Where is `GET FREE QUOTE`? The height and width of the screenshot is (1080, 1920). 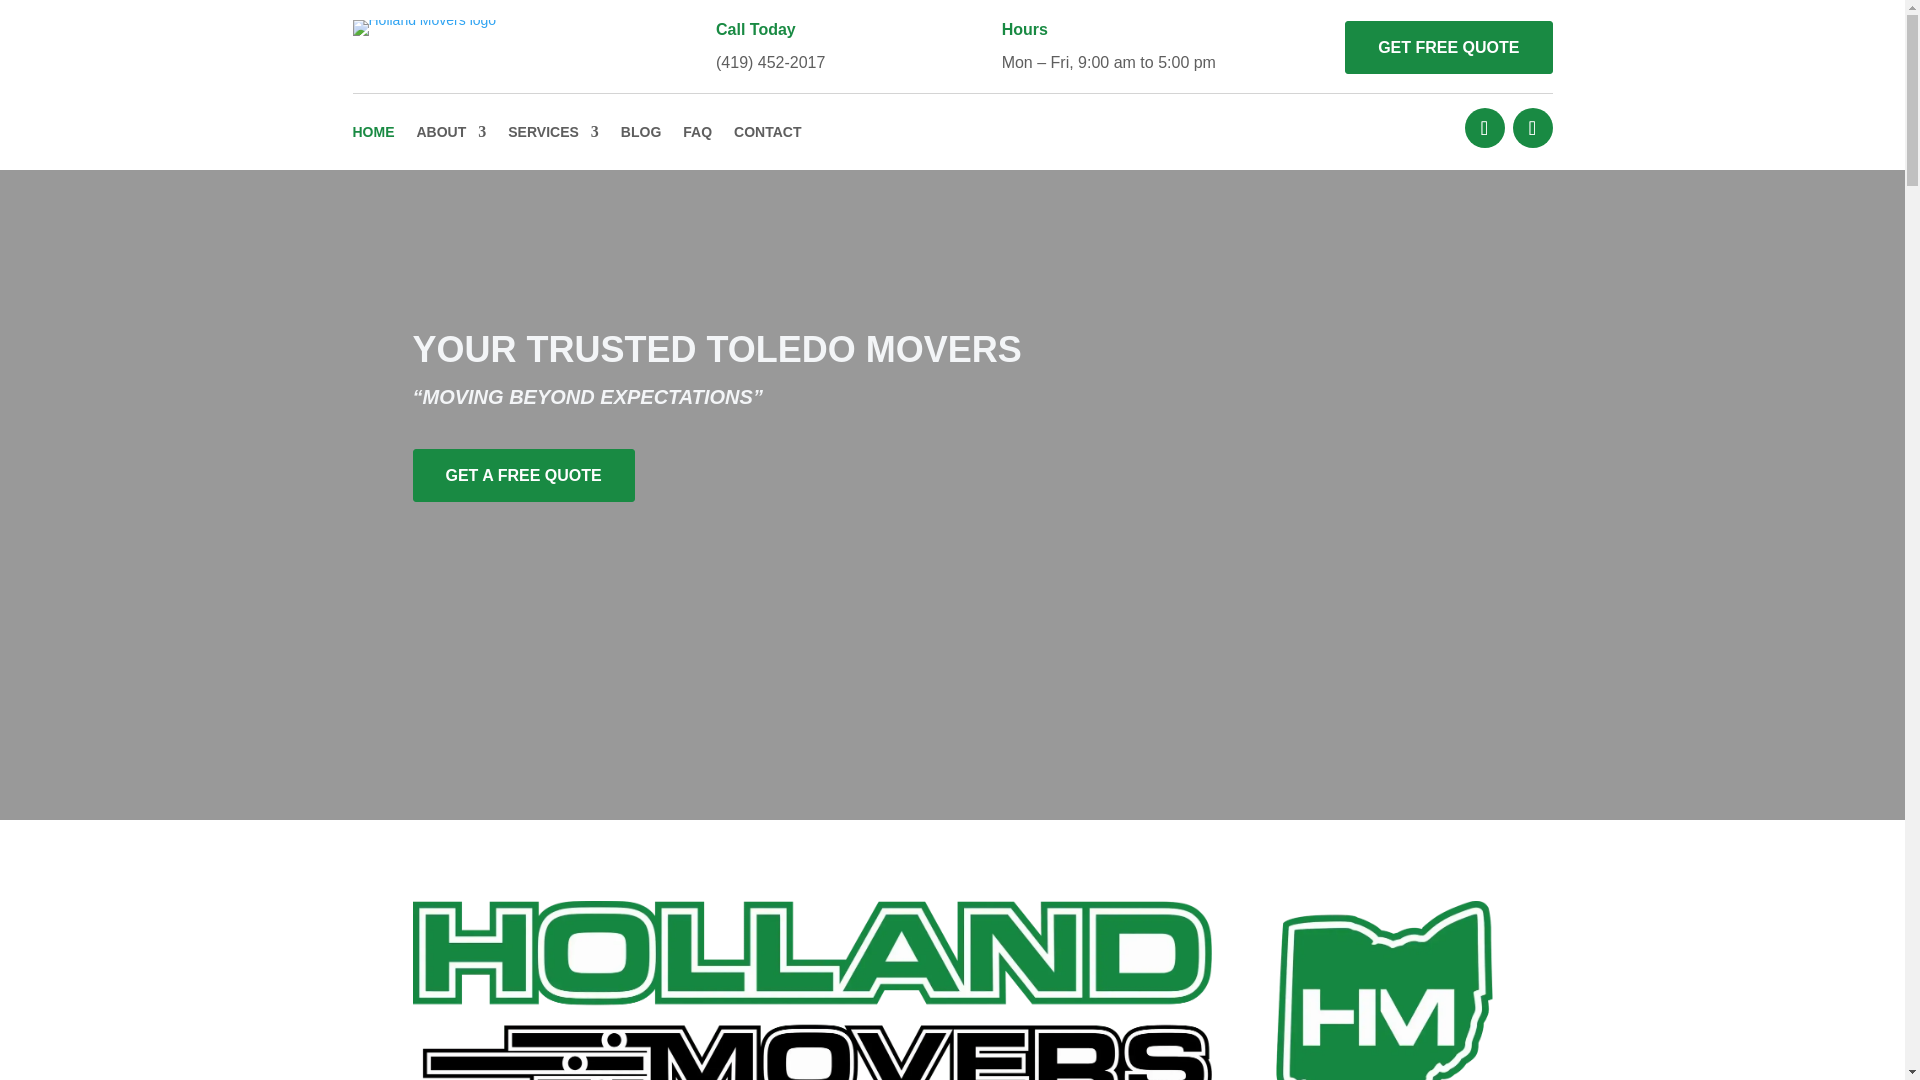
GET FREE QUOTE is located at coordinates (1448, 47).